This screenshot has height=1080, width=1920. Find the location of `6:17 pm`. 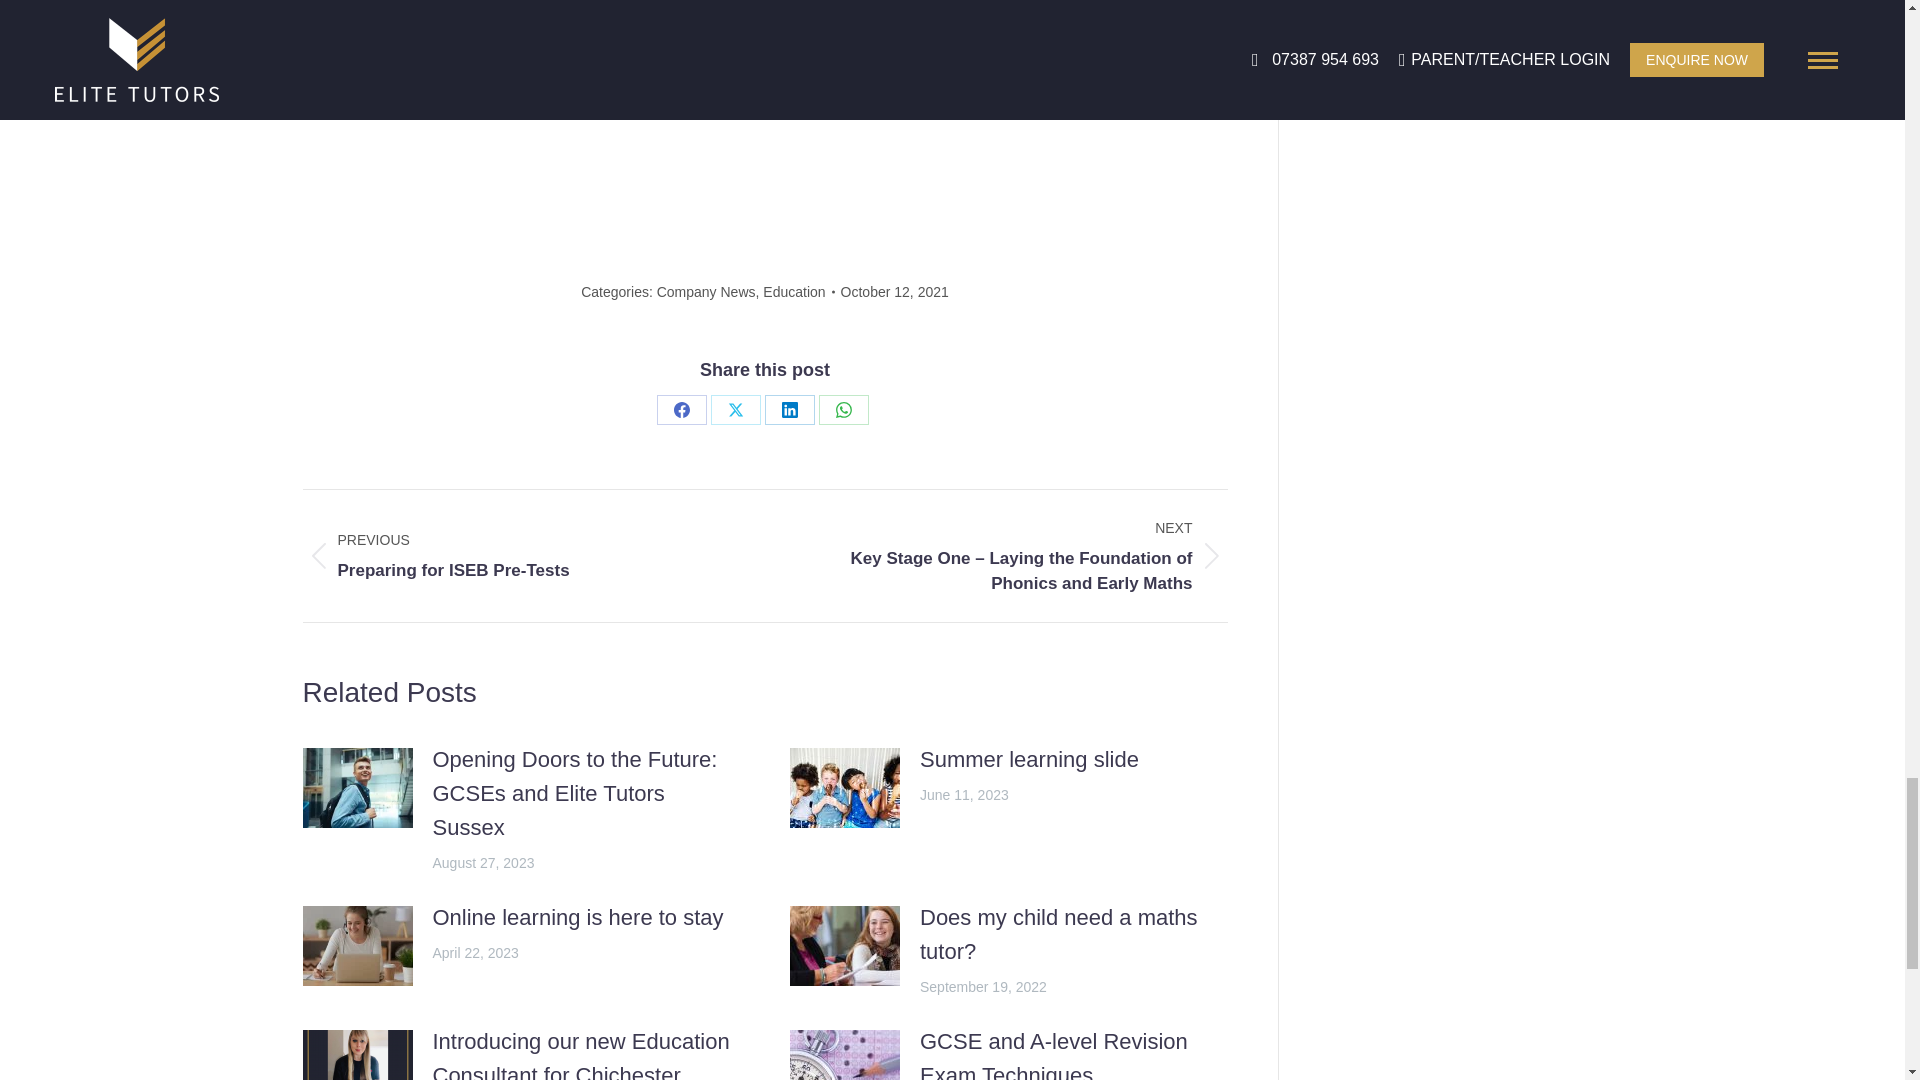

6:17 pm is located at coordinates (894, 291).